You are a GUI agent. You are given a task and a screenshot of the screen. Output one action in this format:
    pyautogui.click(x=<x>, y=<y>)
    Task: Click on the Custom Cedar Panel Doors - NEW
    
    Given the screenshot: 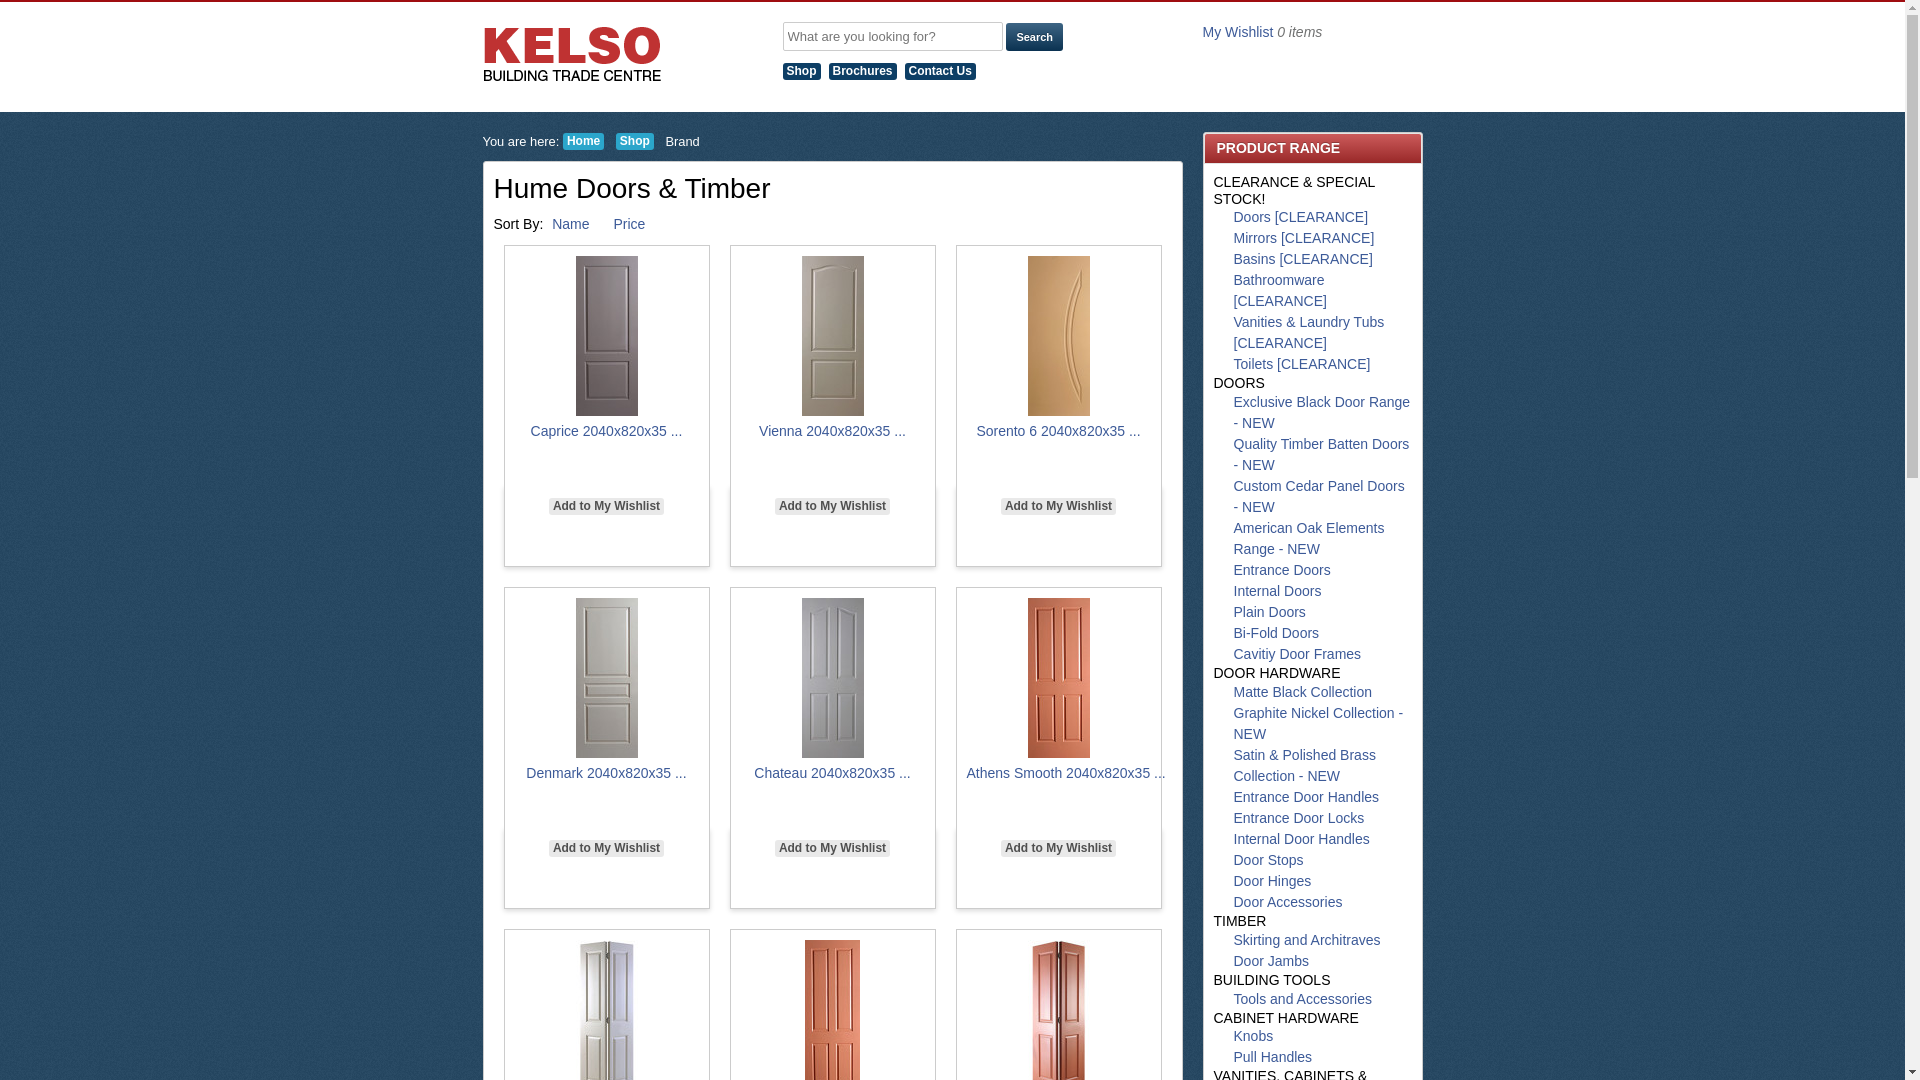 What is the action you would take?
    pyautogui.click(x=1320, y=496)
    